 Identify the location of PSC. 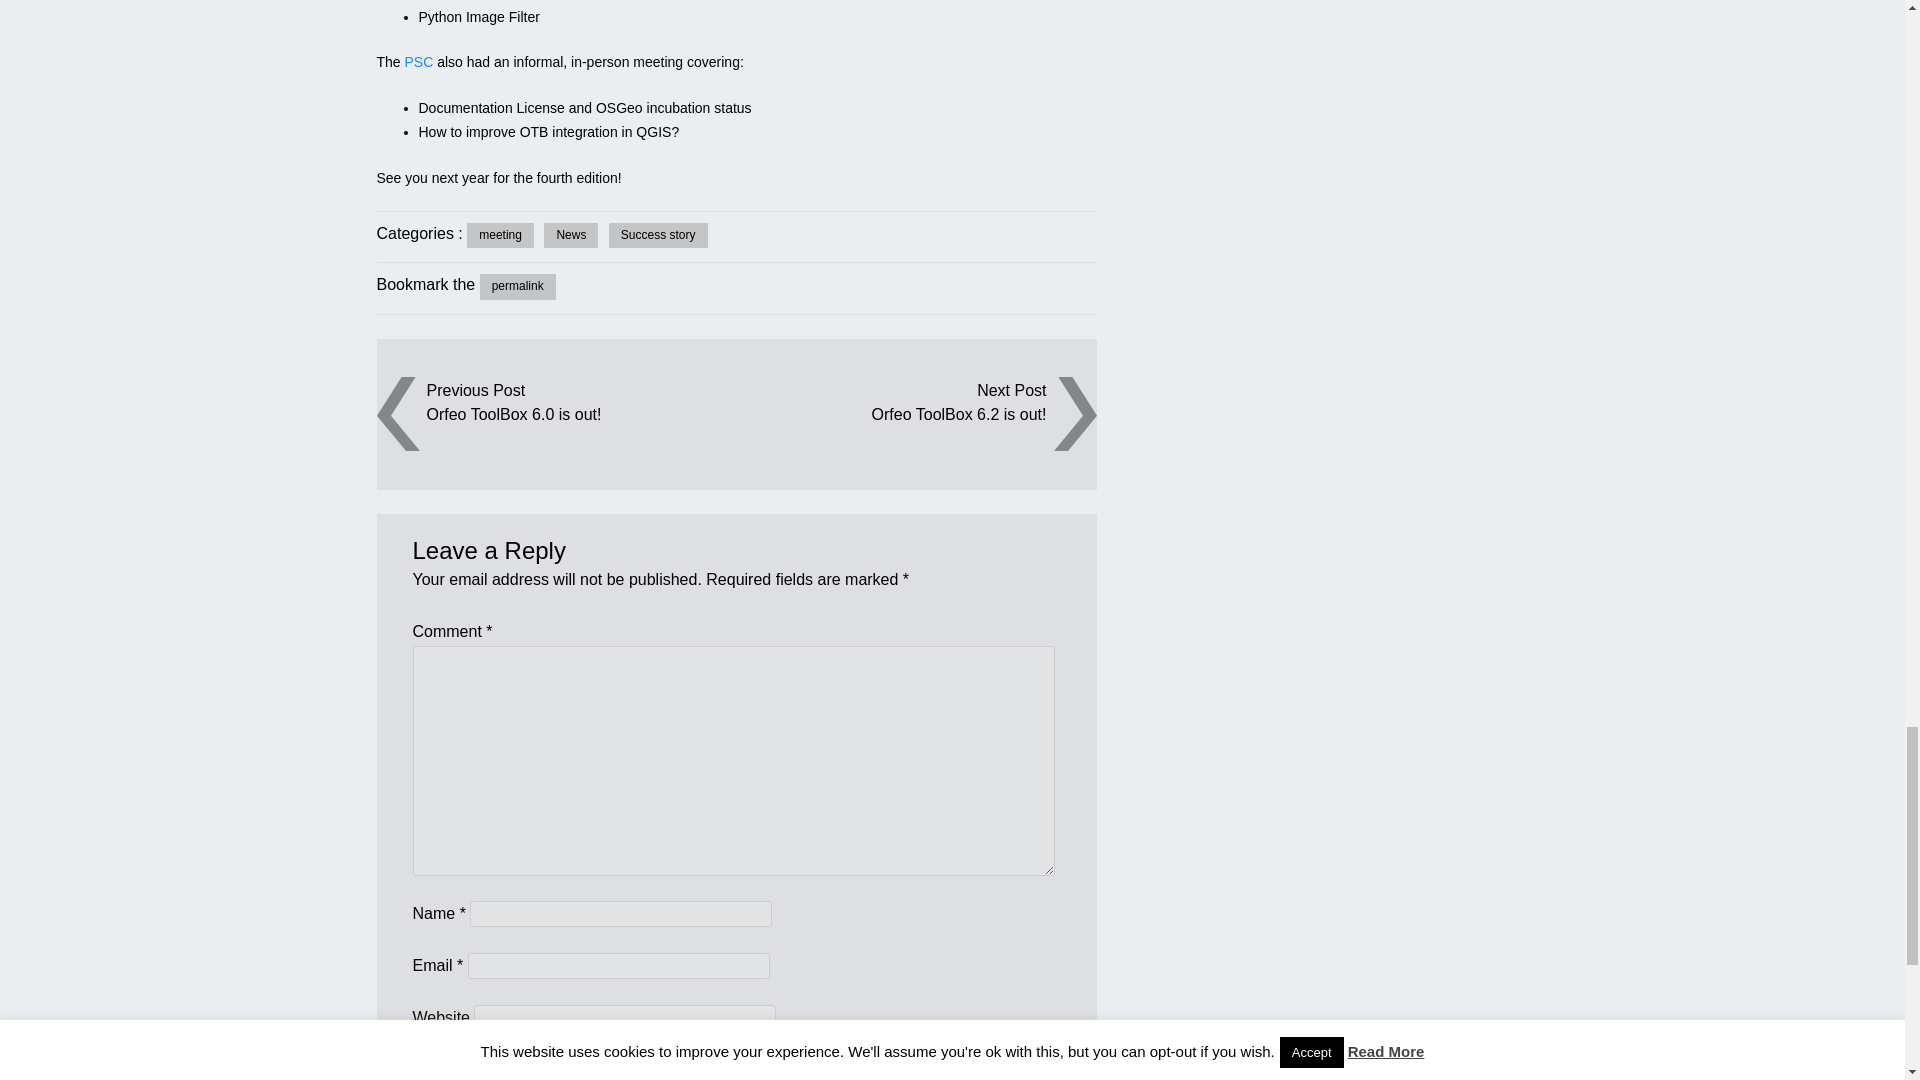
(419, 62).